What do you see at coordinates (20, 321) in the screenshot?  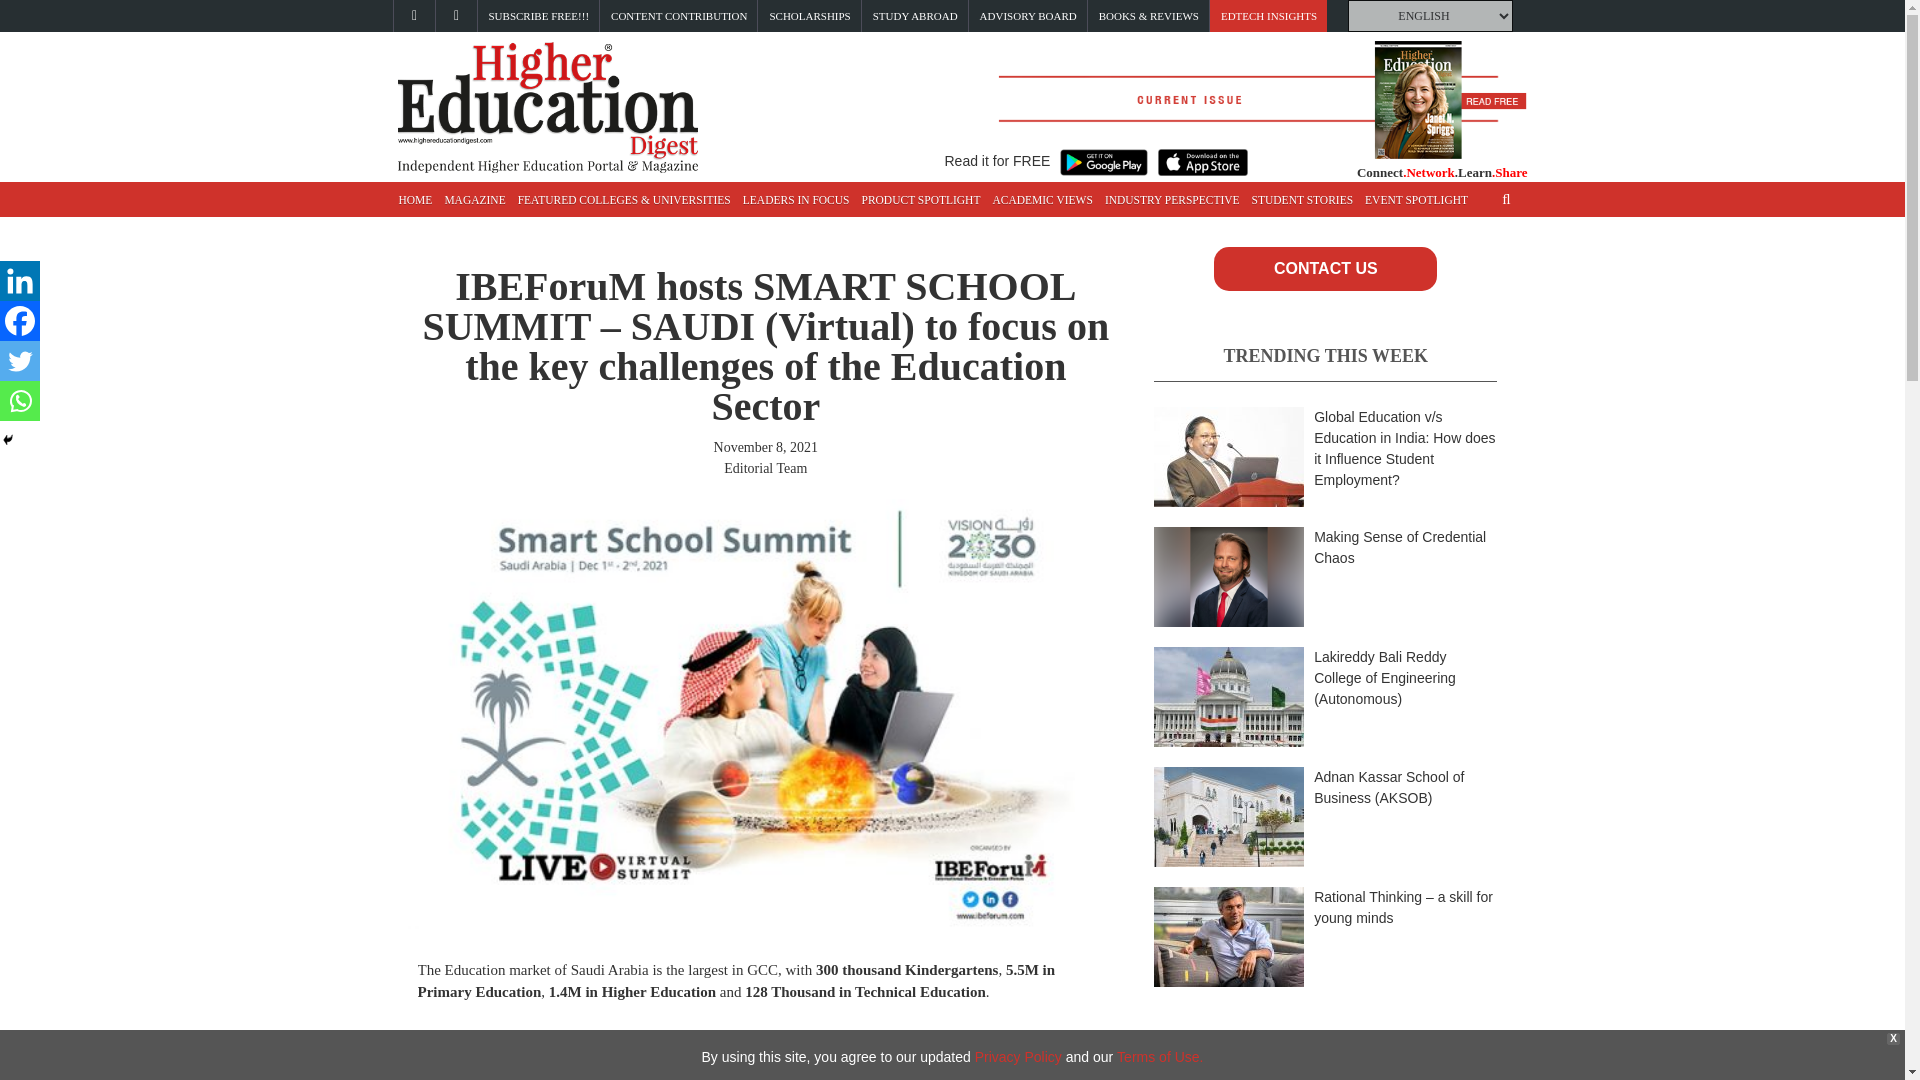 I see `Facebook` at bounding box center [20, 321].